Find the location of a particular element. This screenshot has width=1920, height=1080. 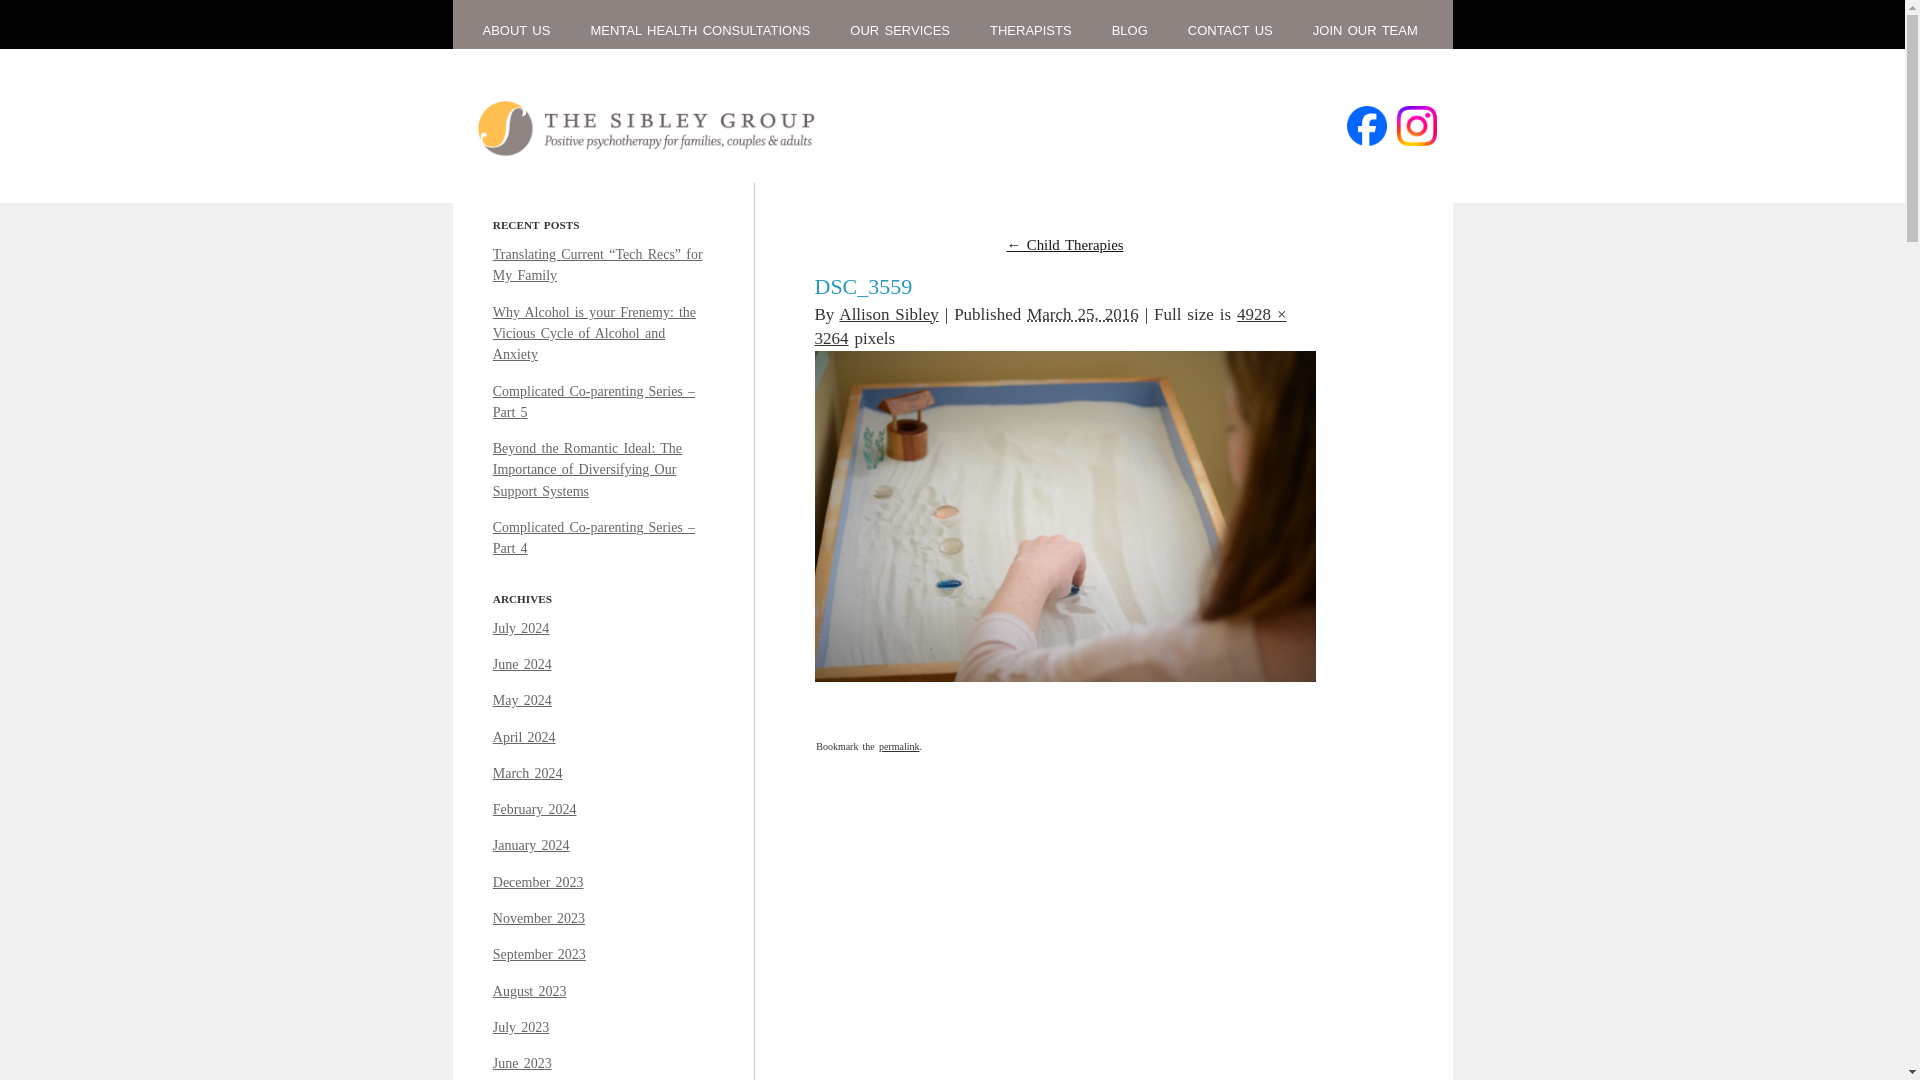

1:49 pm is located at coordinates (1082, 312).